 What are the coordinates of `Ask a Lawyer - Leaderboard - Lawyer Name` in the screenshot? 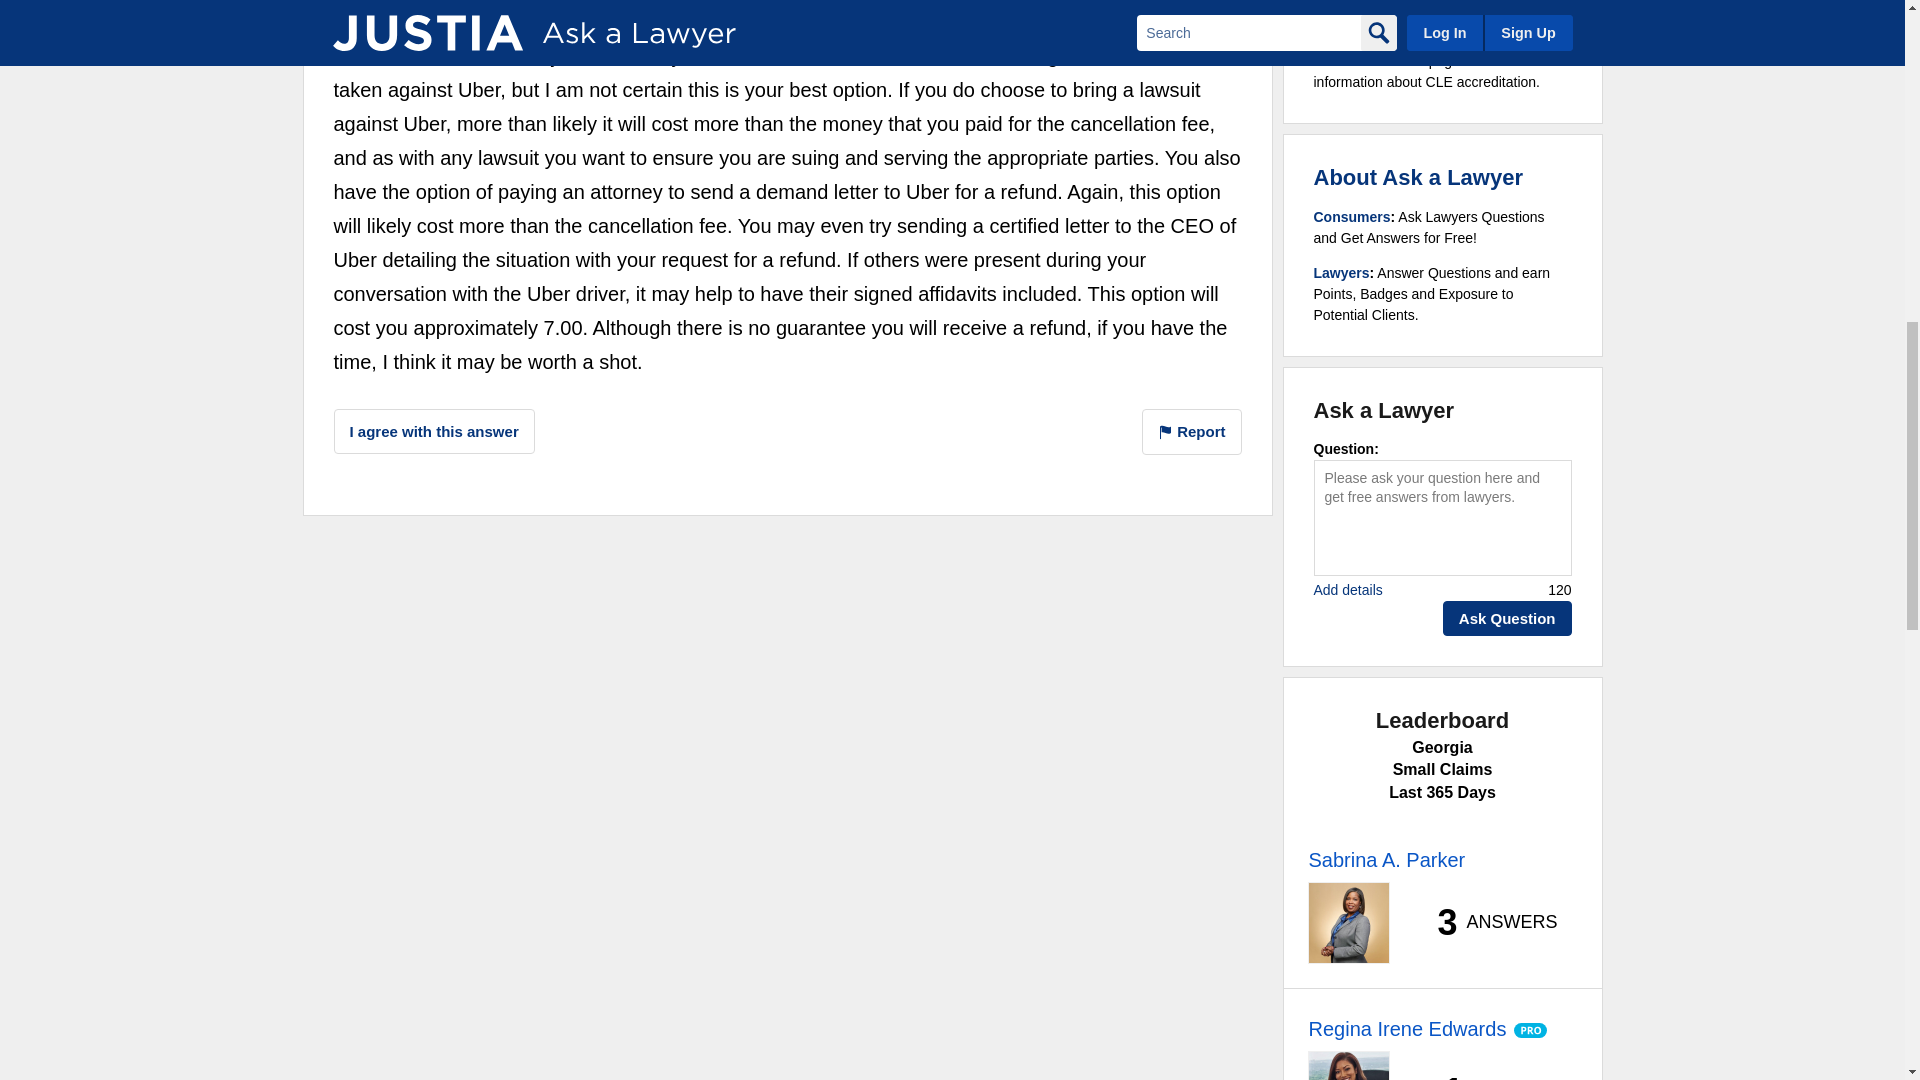 It's located at (1386, 859).